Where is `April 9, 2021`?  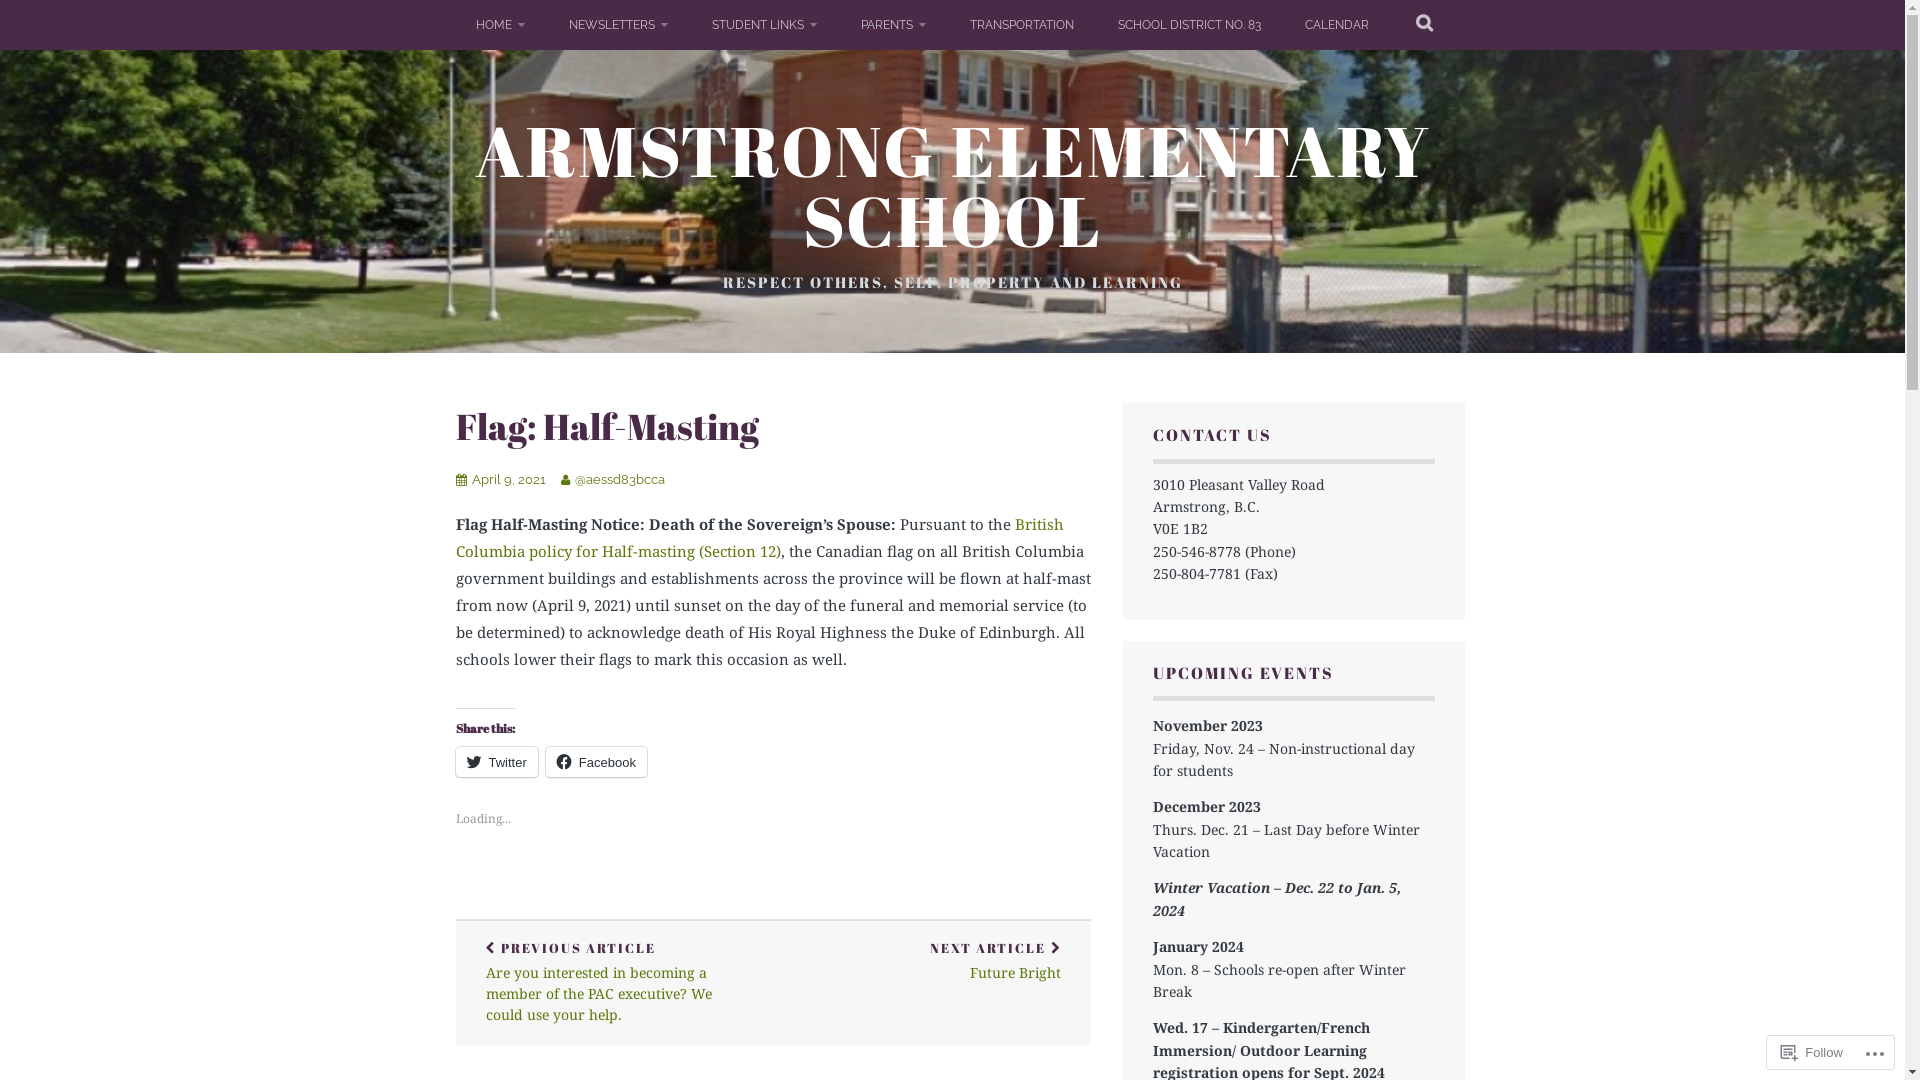 April 9, 2021 is located at coordinates (509, 480).